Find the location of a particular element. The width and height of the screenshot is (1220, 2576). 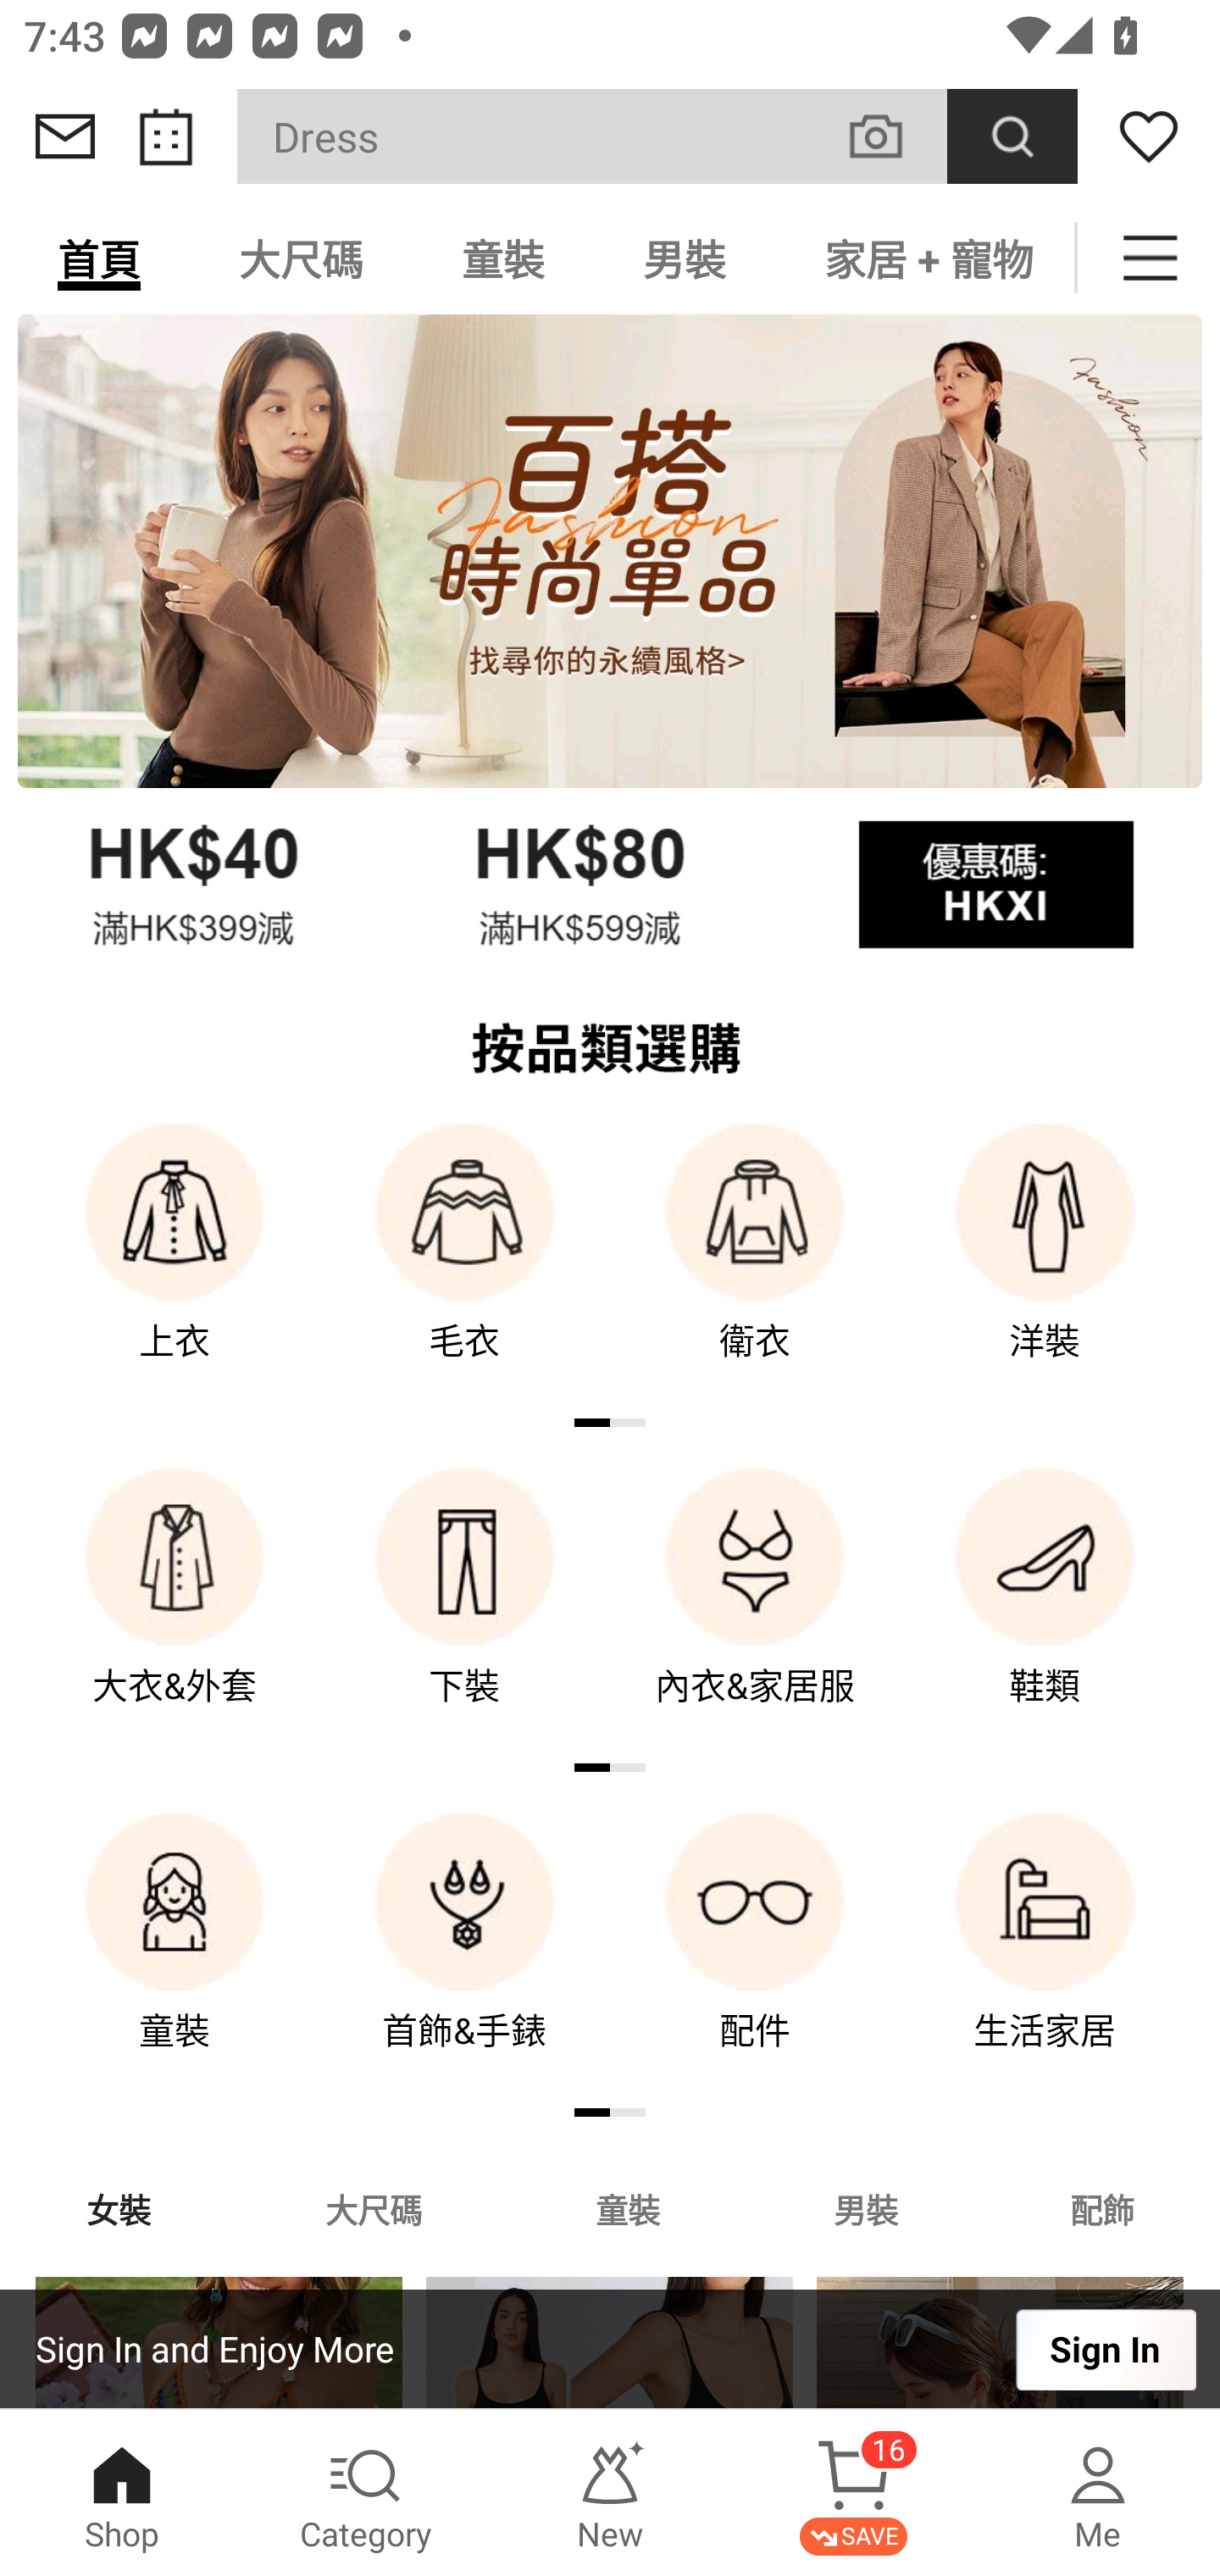

家居 + 寵物 is located at coordinates (925, 258).